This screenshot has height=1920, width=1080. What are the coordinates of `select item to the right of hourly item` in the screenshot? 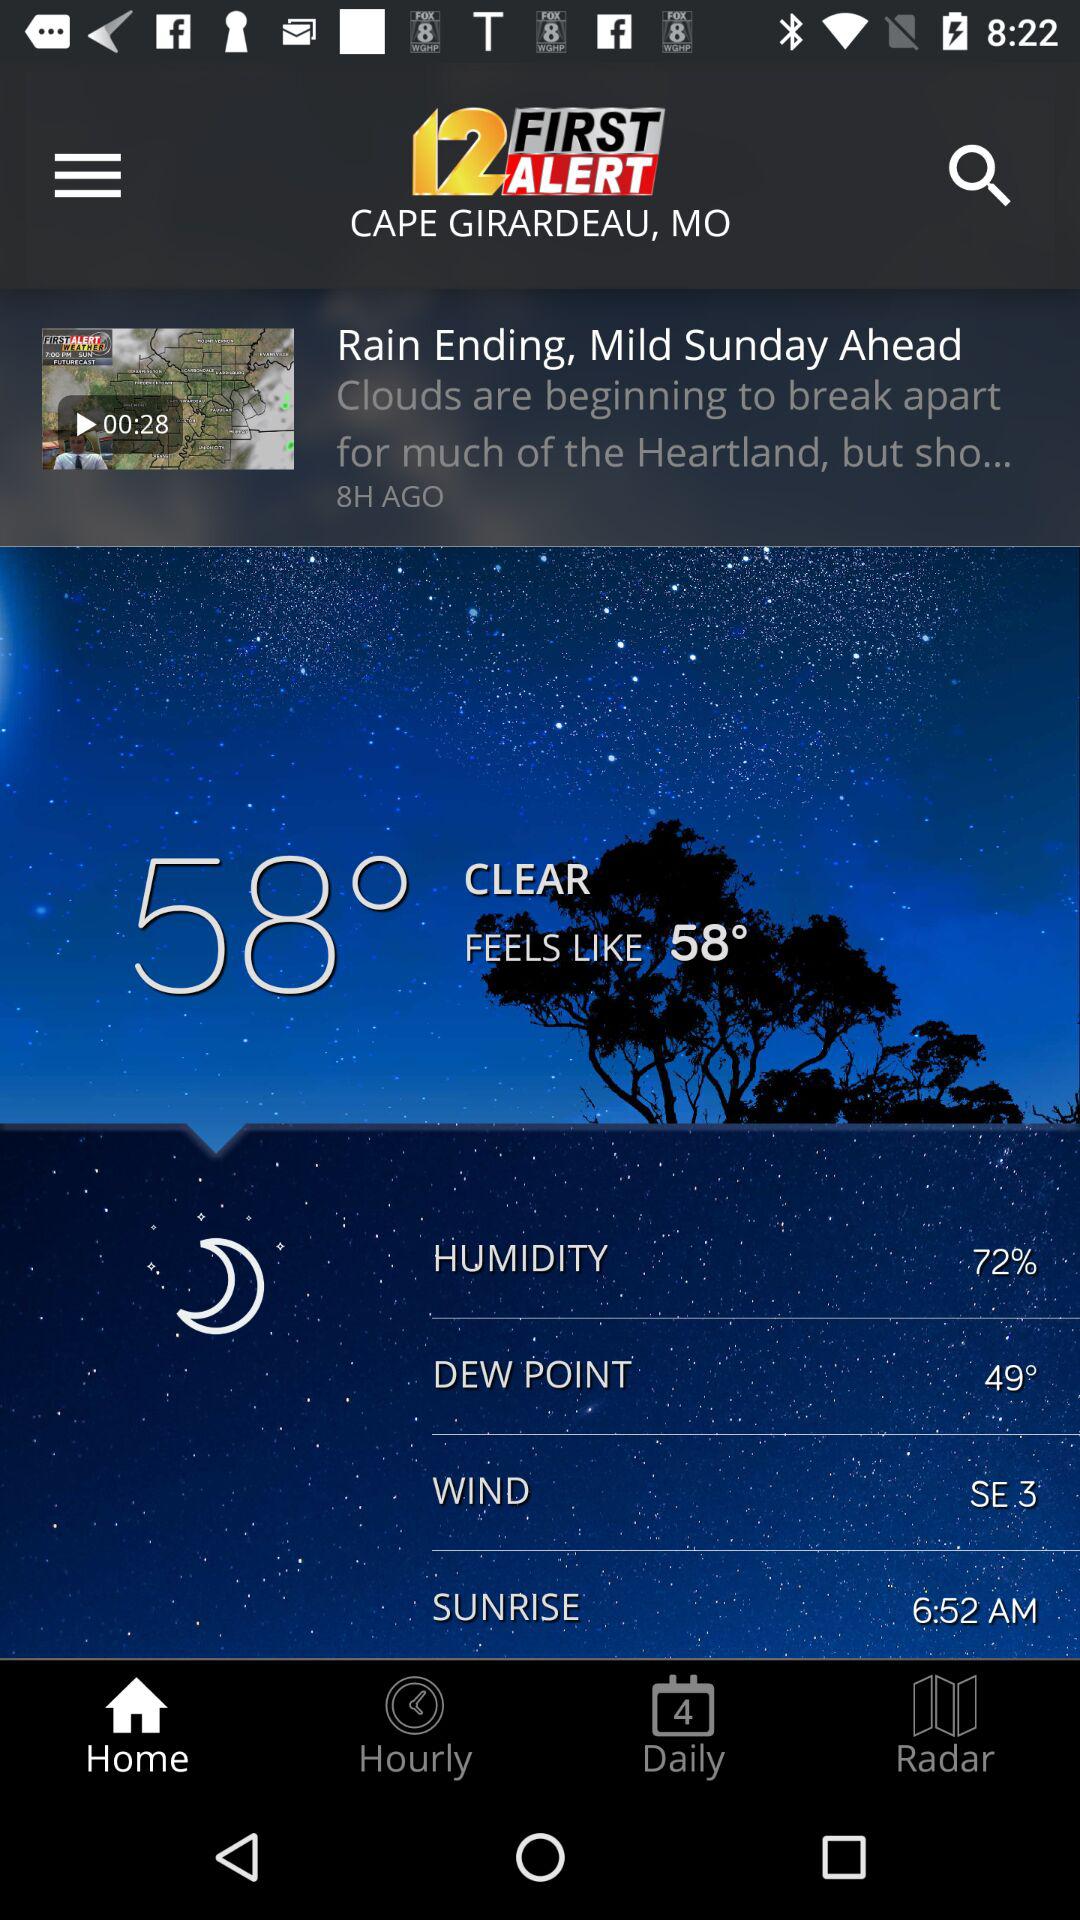 It's located at (683, 1726).